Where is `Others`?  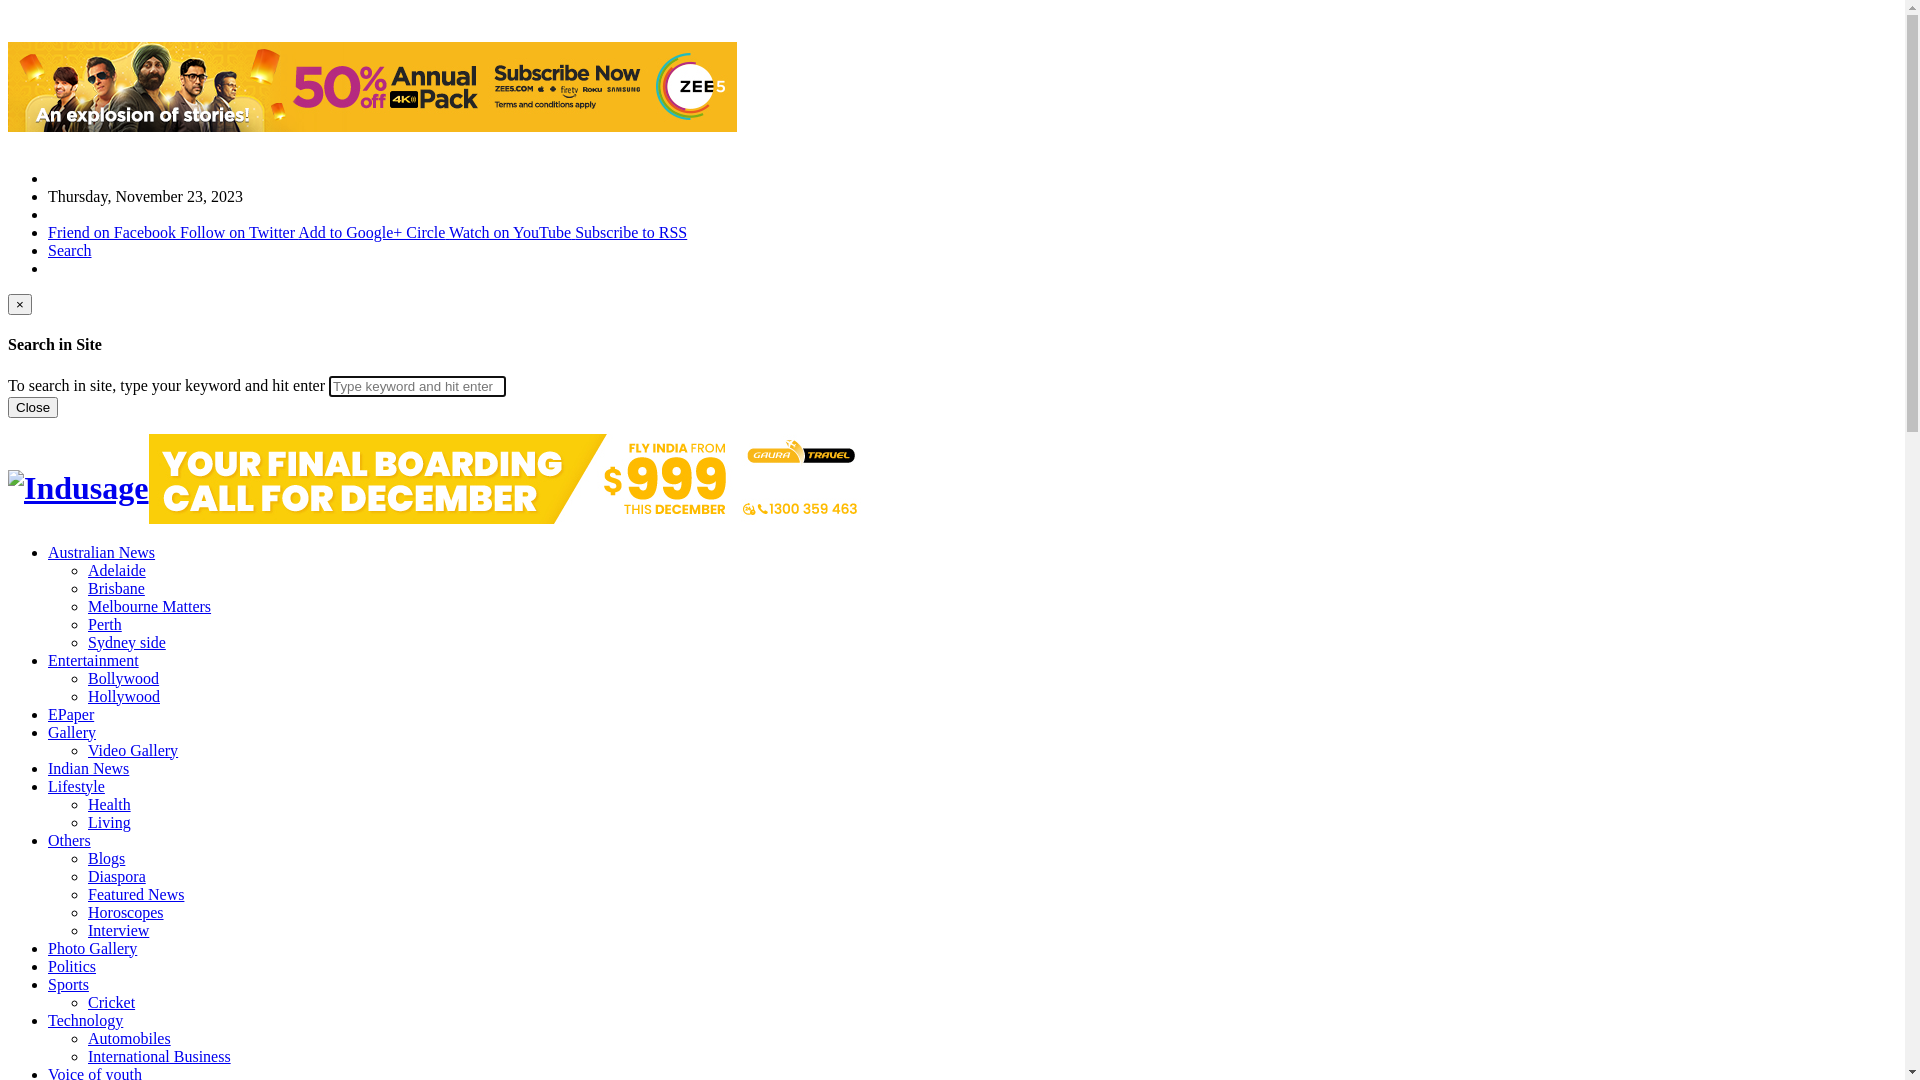 Others is located at coordinates (70, 840).